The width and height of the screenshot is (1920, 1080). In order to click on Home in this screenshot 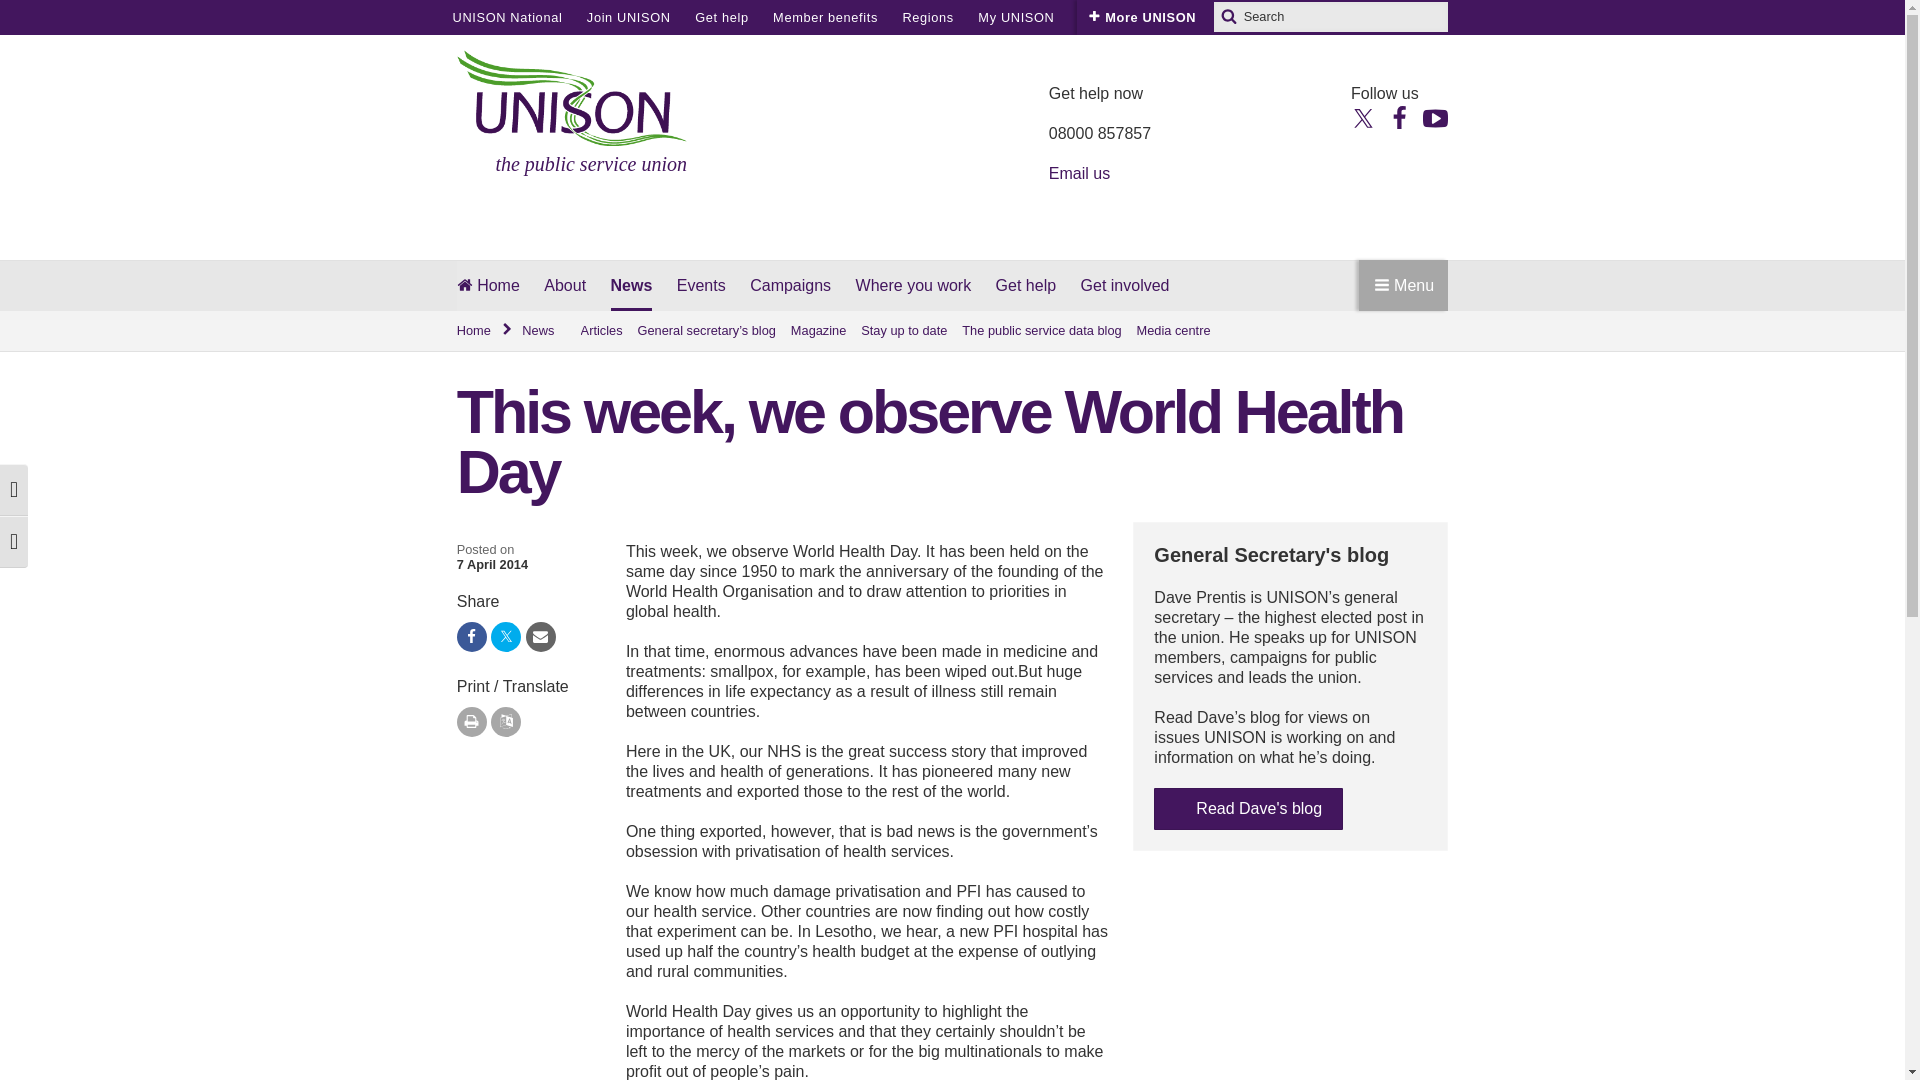, I will do `click(485, 331)`.